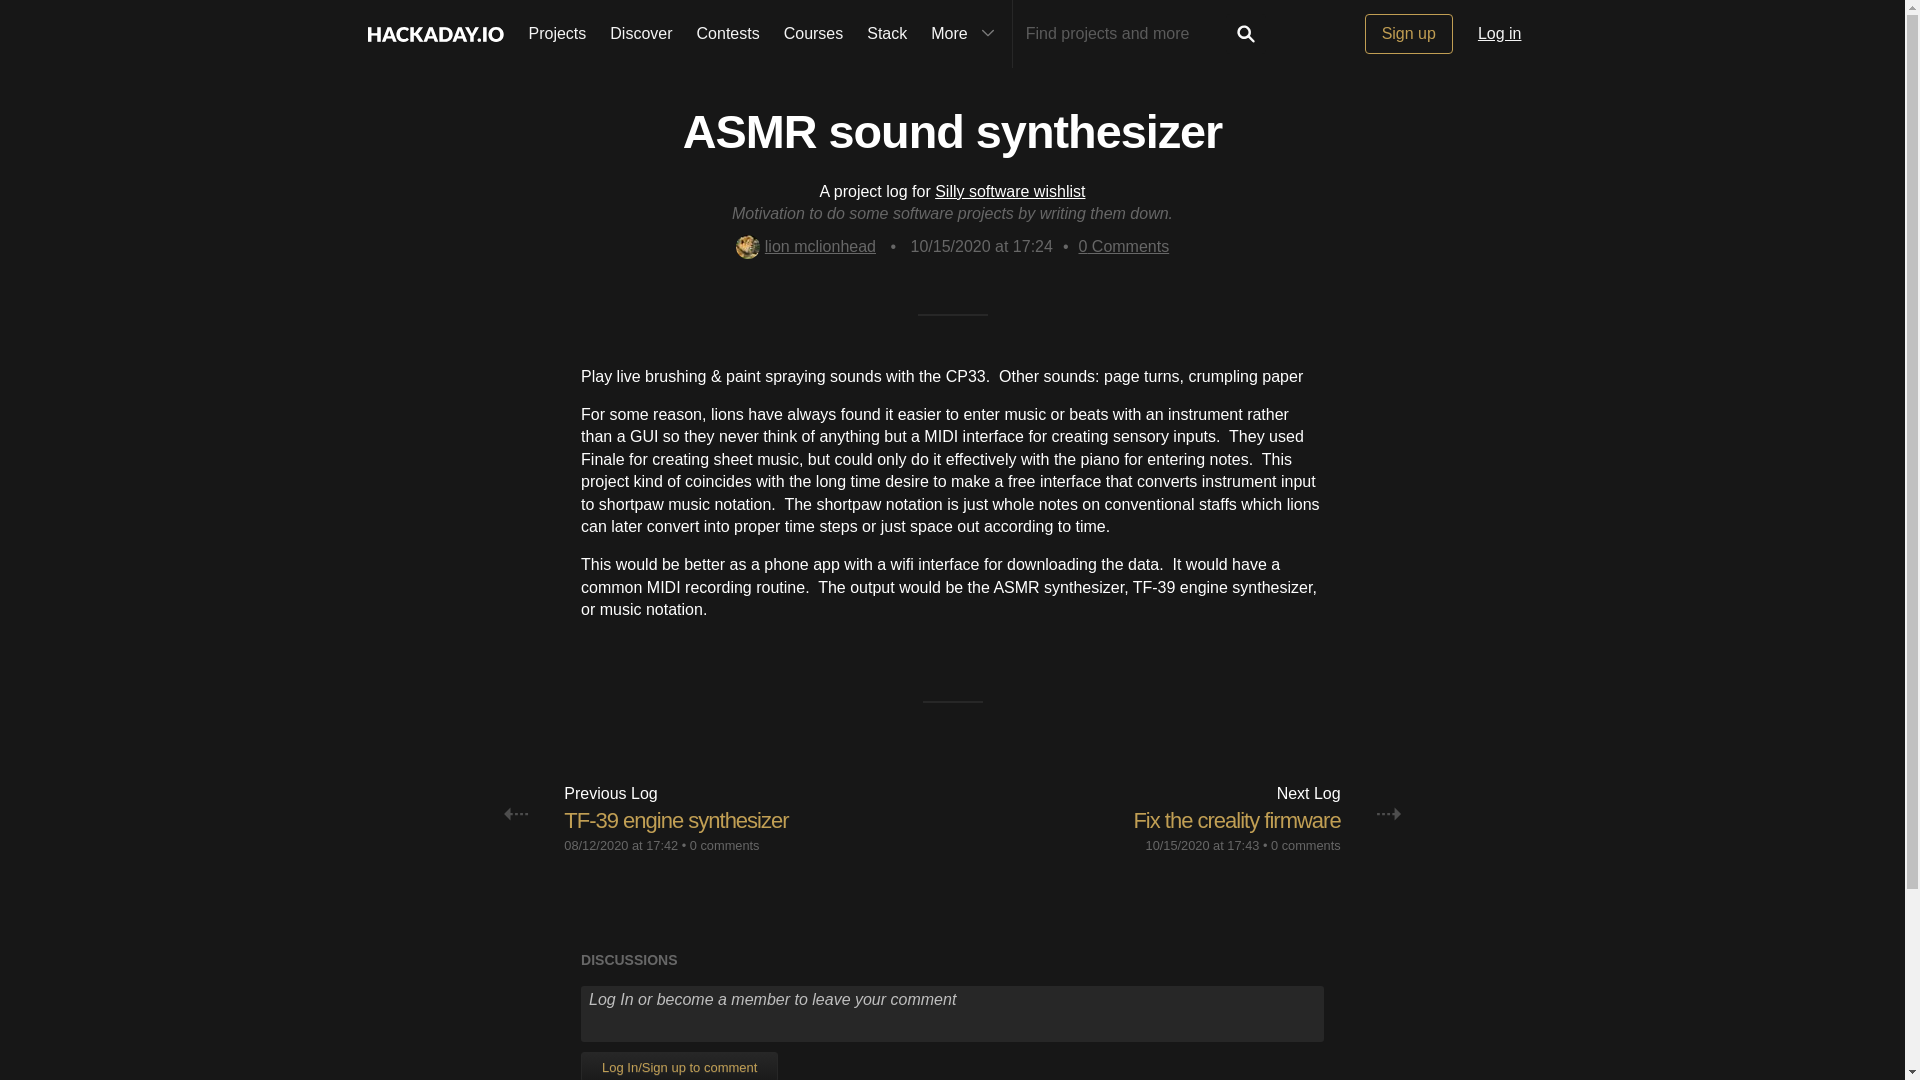 The width and height of the screenshot is (1920, 1080). What do you see at coordinates (965, 34) in the screenshot?
I see `More` at bounding box center [965, 34].